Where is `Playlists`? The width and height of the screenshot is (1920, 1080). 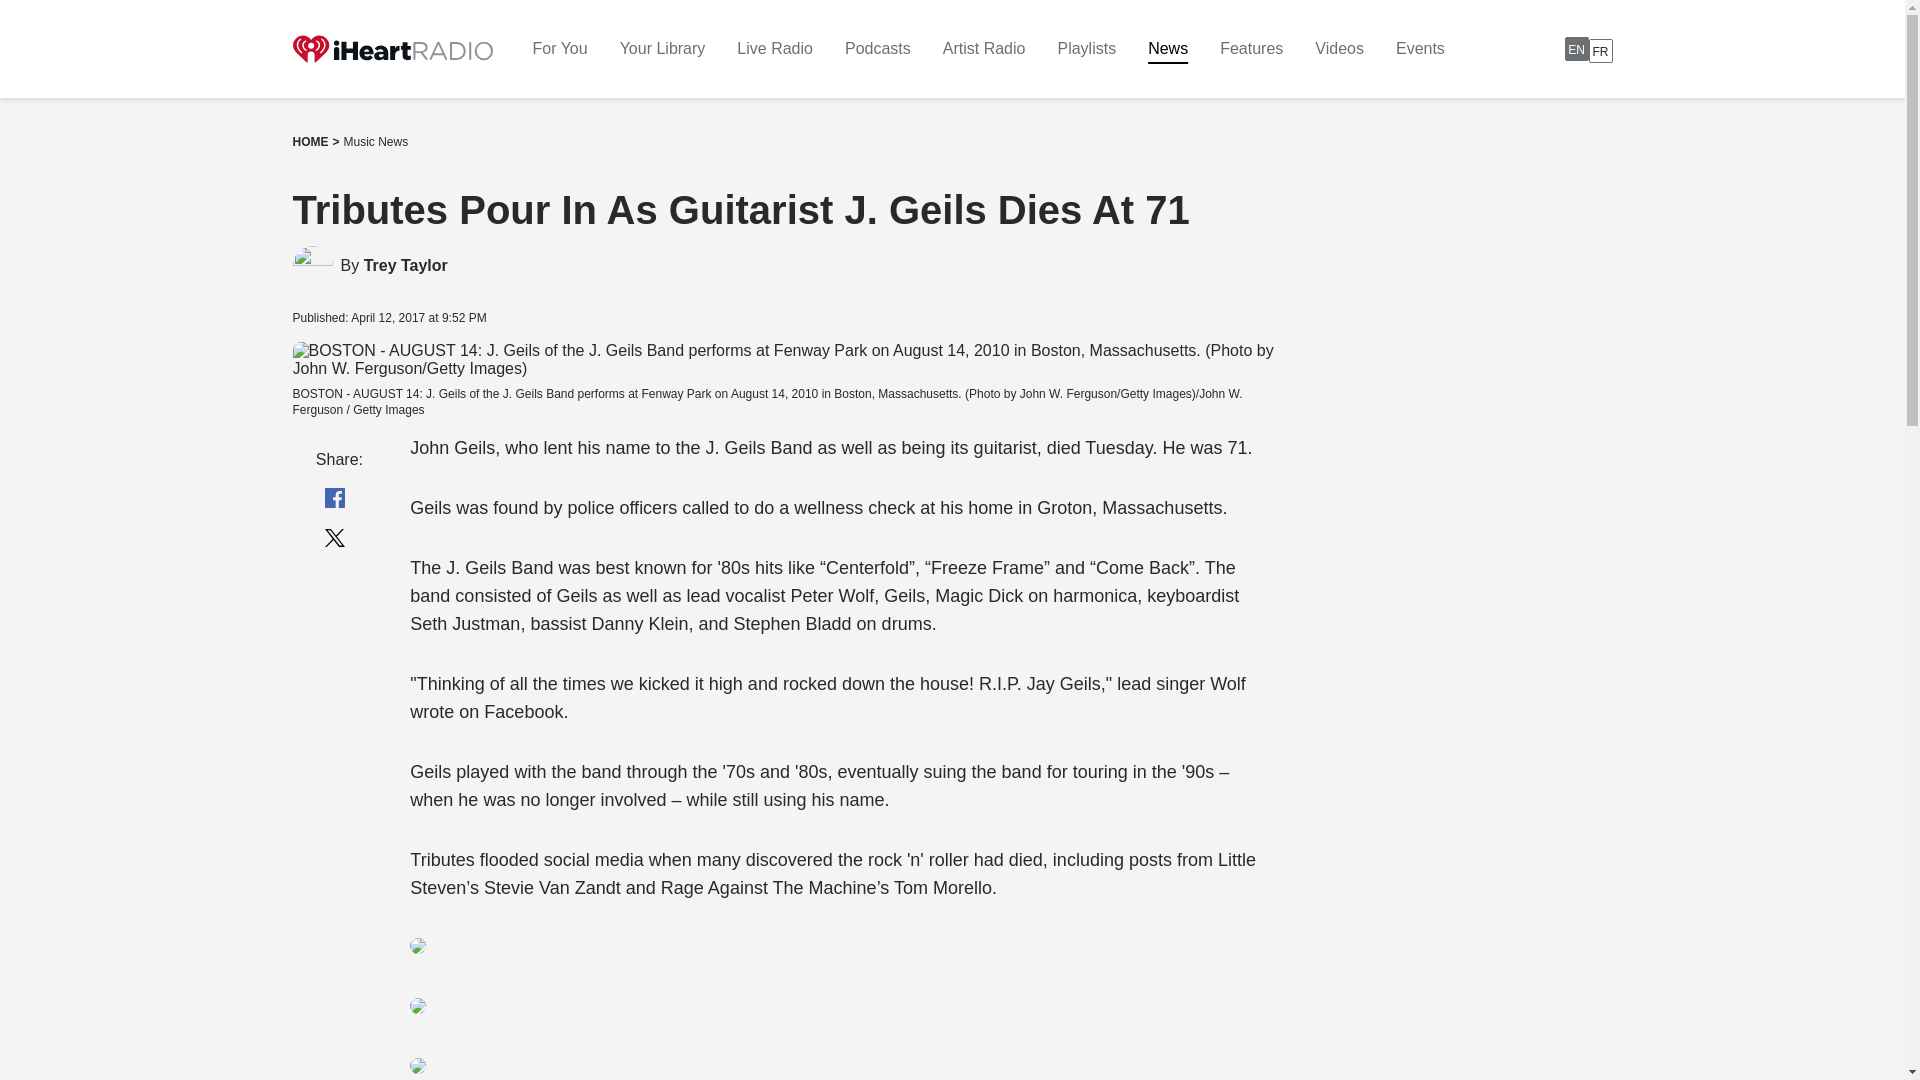
Playlists is located at coordinates (663, 48).